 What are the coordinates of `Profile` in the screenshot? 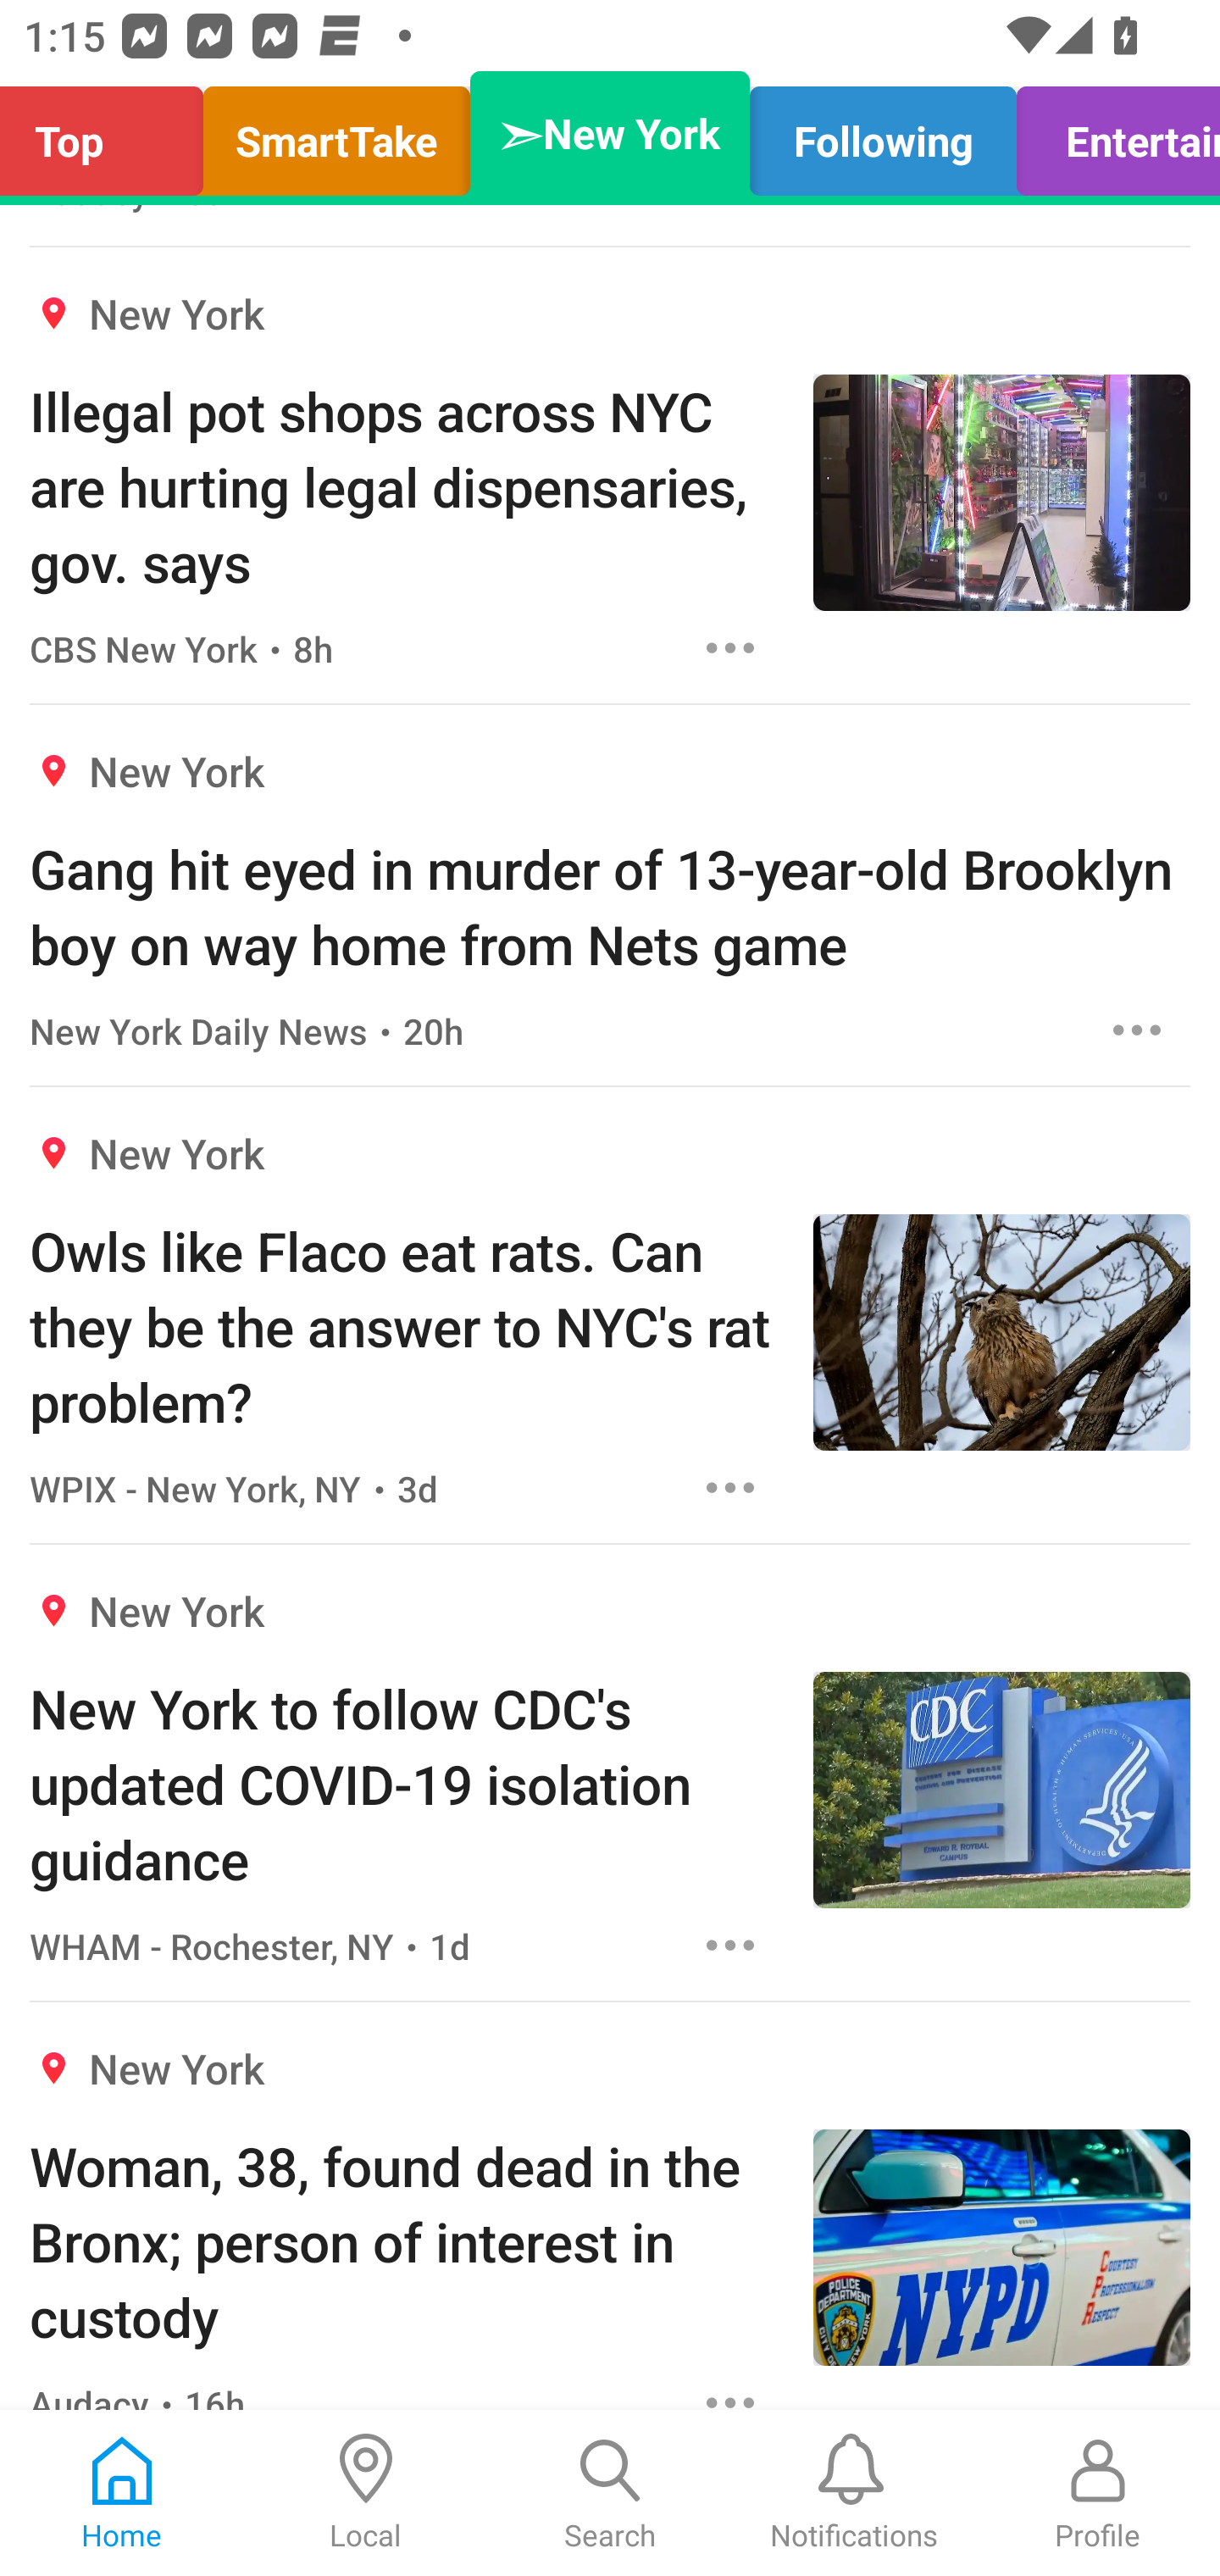 It's located at (1098, 2493).